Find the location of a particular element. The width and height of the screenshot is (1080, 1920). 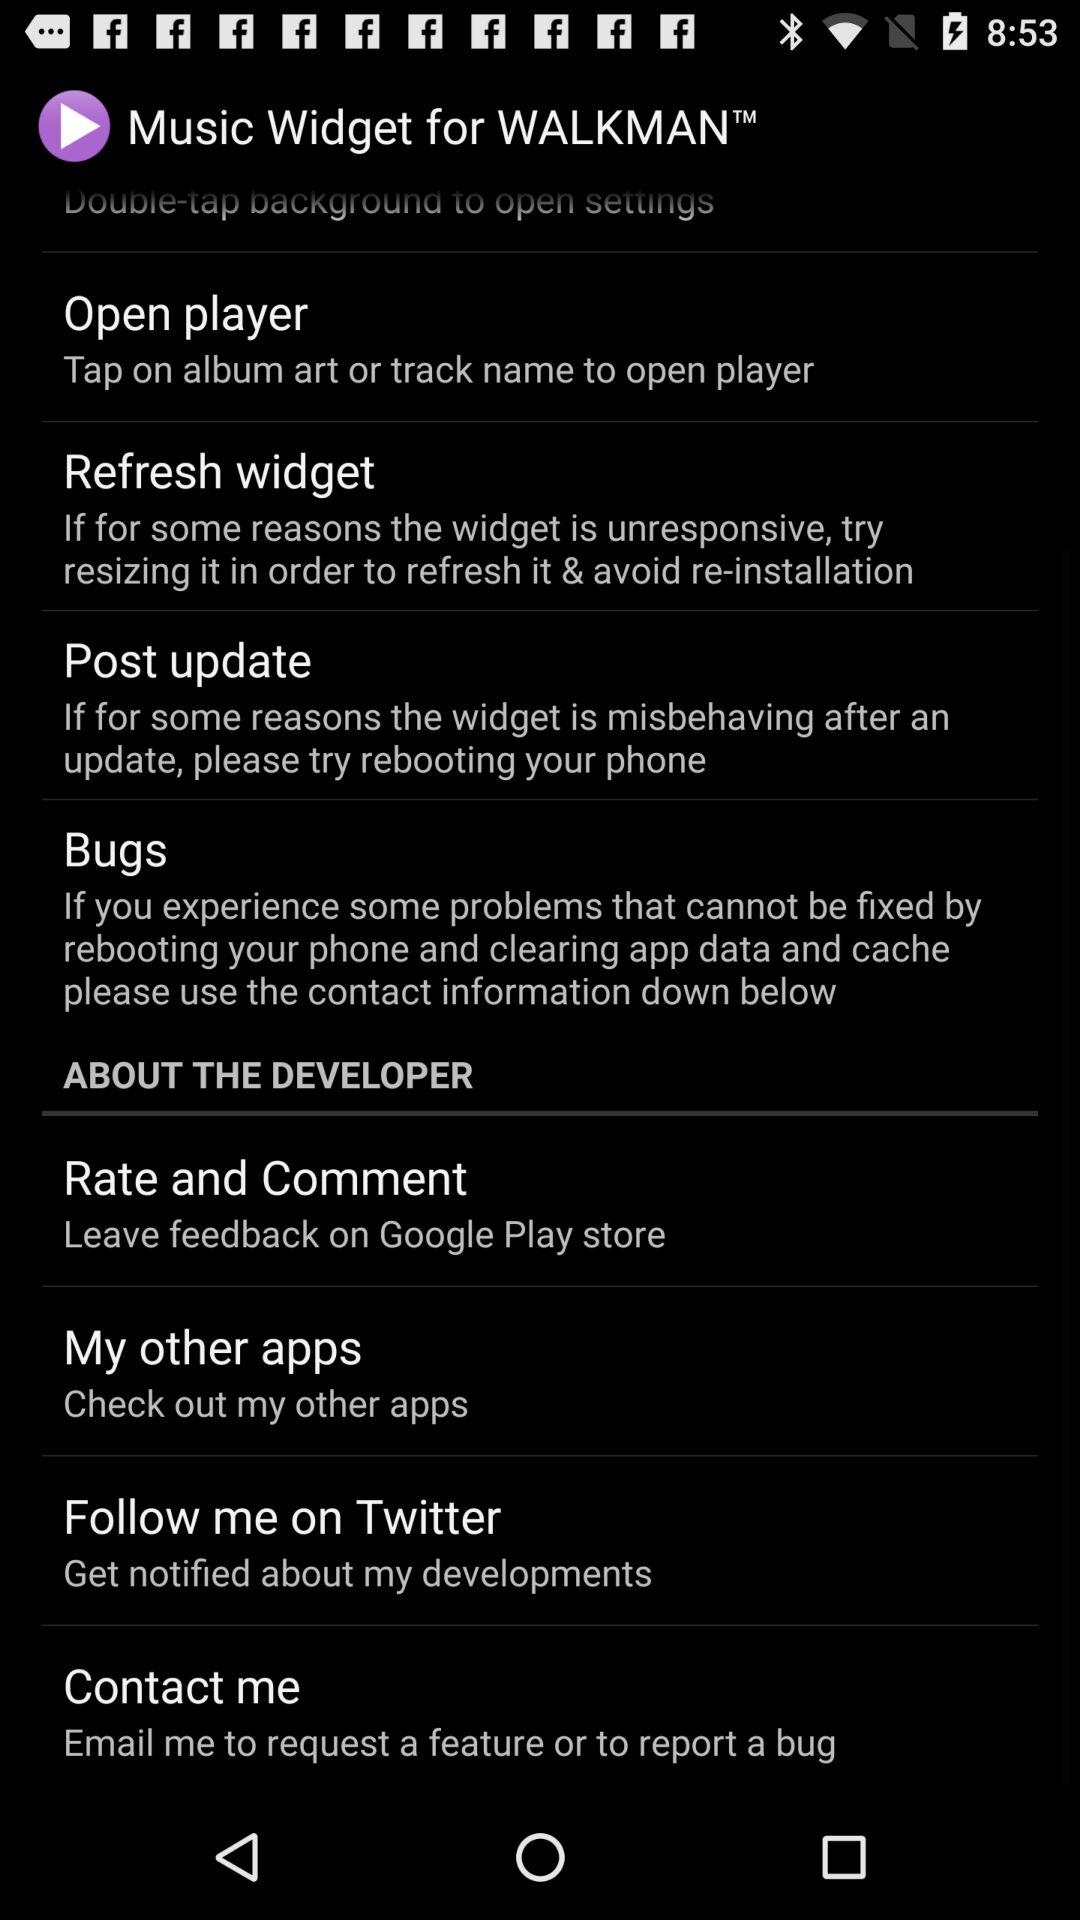

launch item at the bottom is located at coordinates (450, 1741).